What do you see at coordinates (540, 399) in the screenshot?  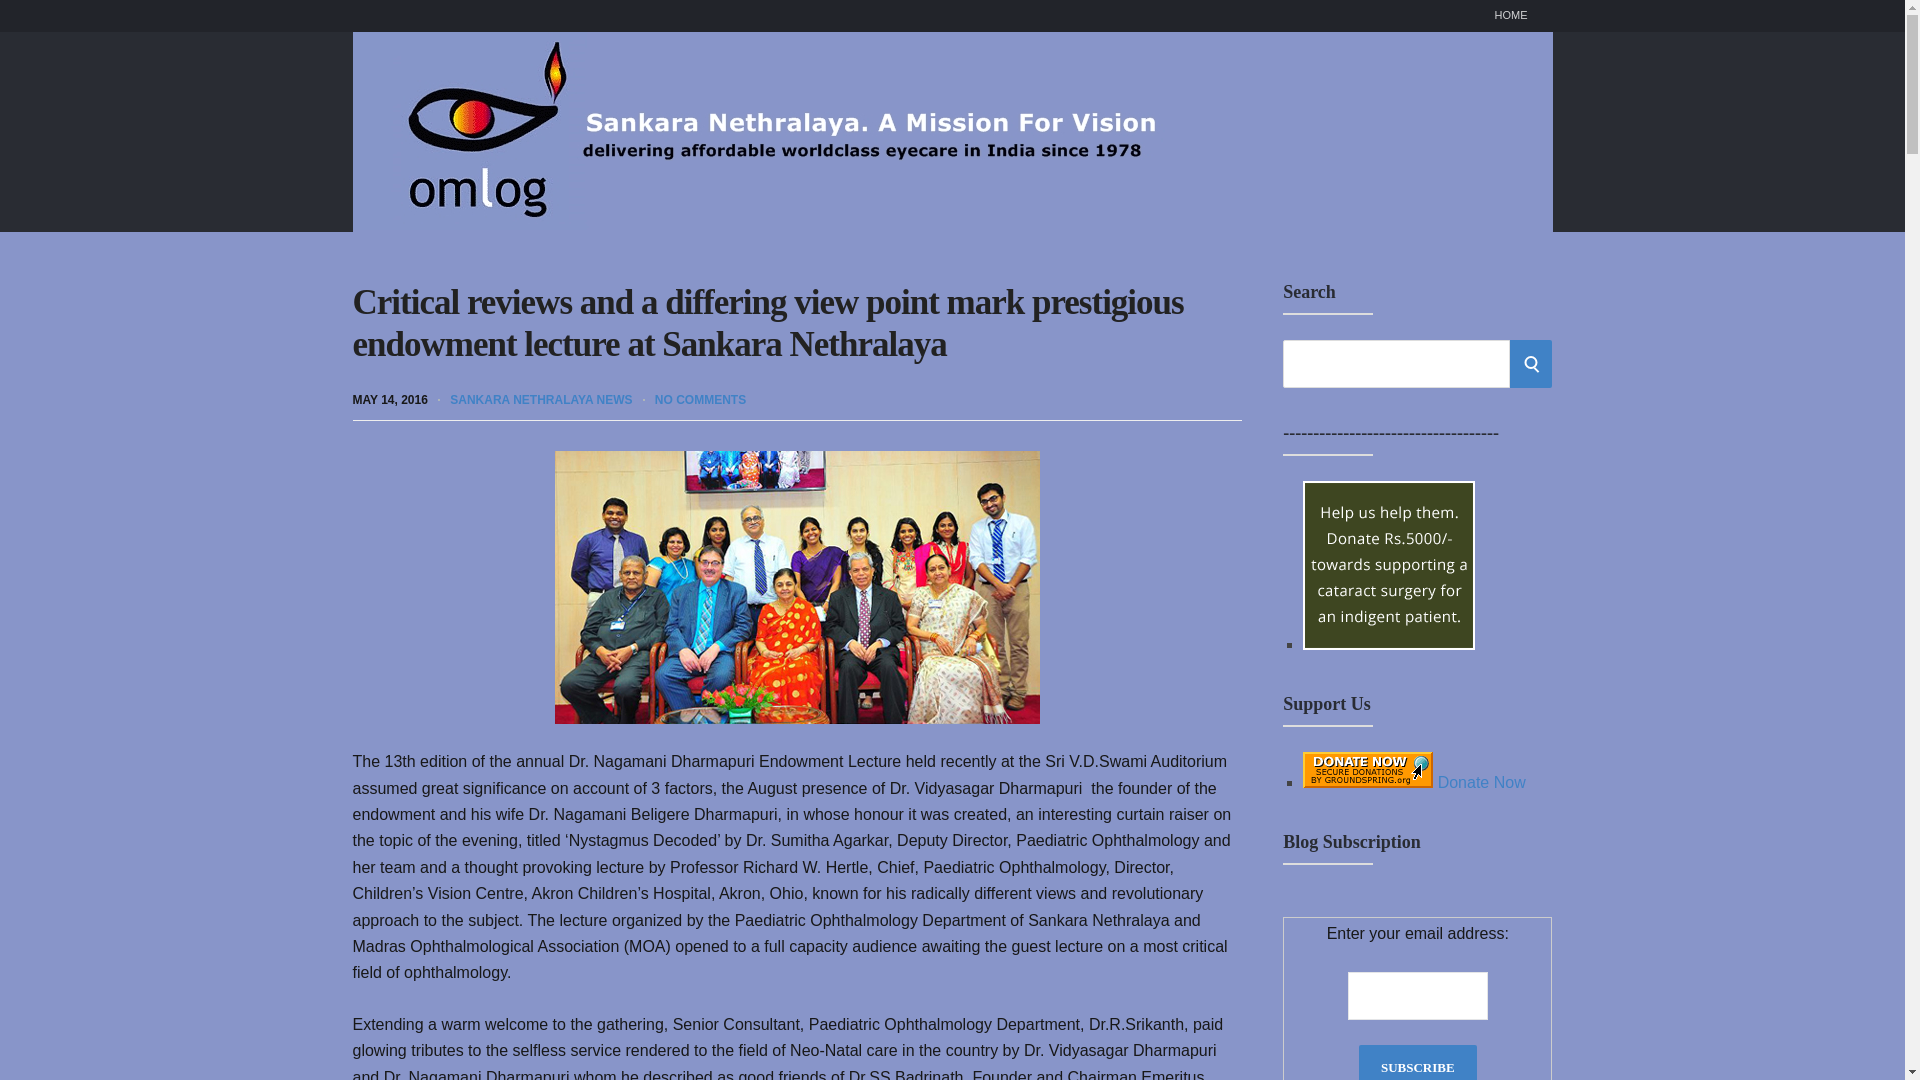 I see `SANKARA NETHRALAYA NEWS` at bounding box center [540, 399].